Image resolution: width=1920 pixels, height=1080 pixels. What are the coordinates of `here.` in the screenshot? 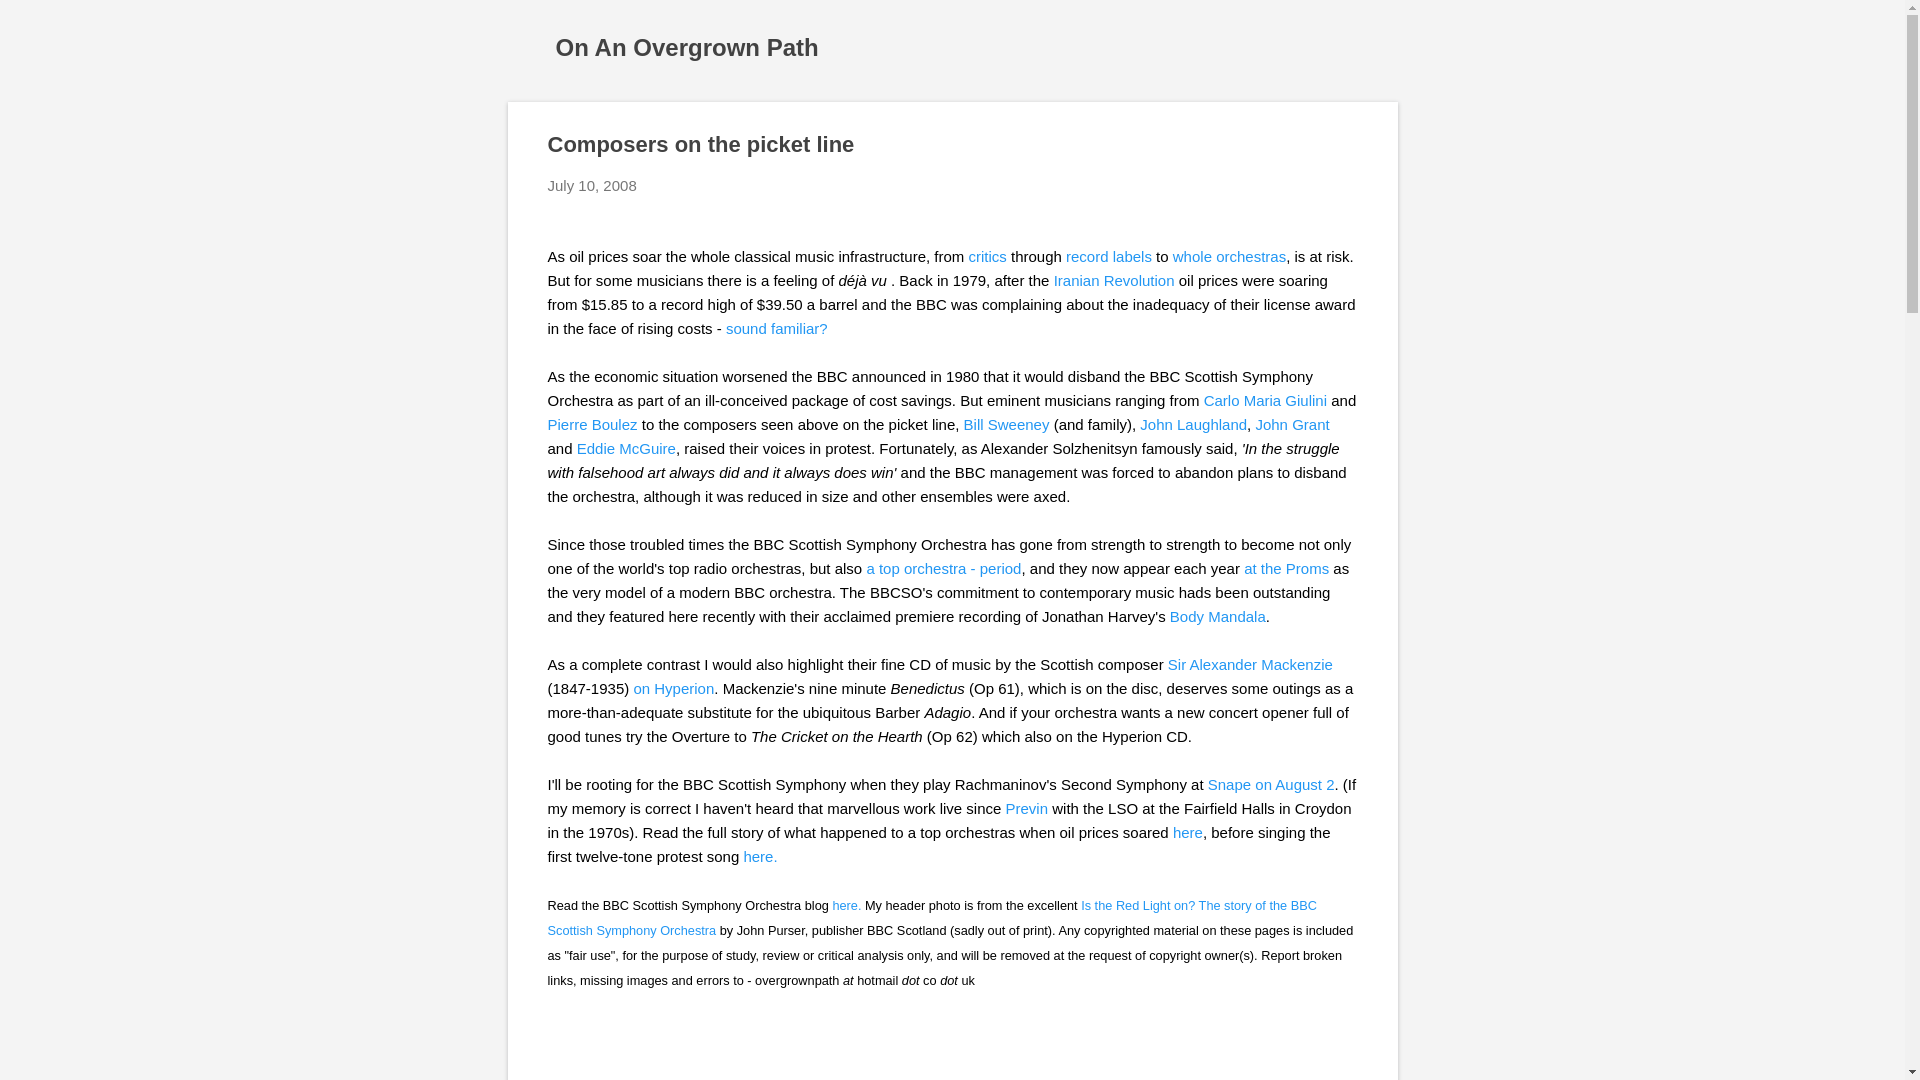 It's located at (846, 904).